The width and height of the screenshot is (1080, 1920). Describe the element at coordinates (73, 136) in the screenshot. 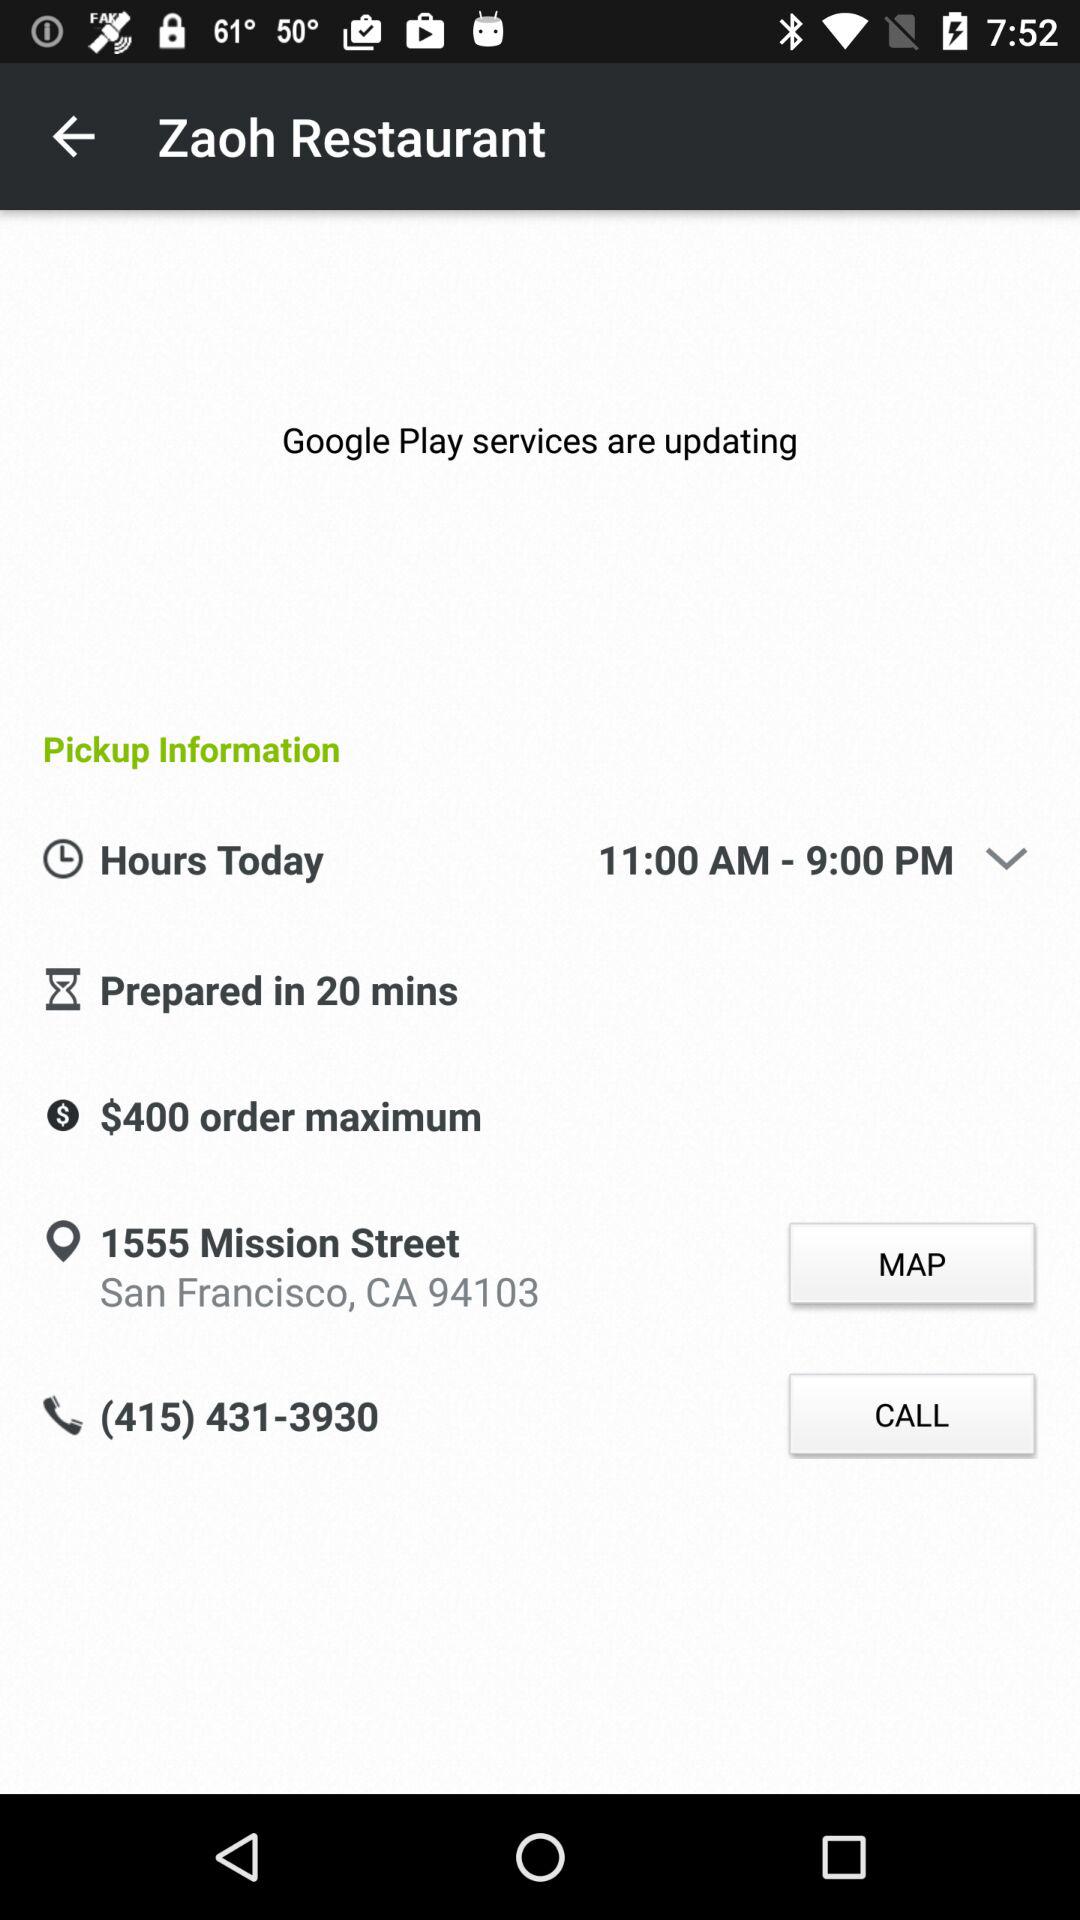

I see `click item above the google play services` at that location.